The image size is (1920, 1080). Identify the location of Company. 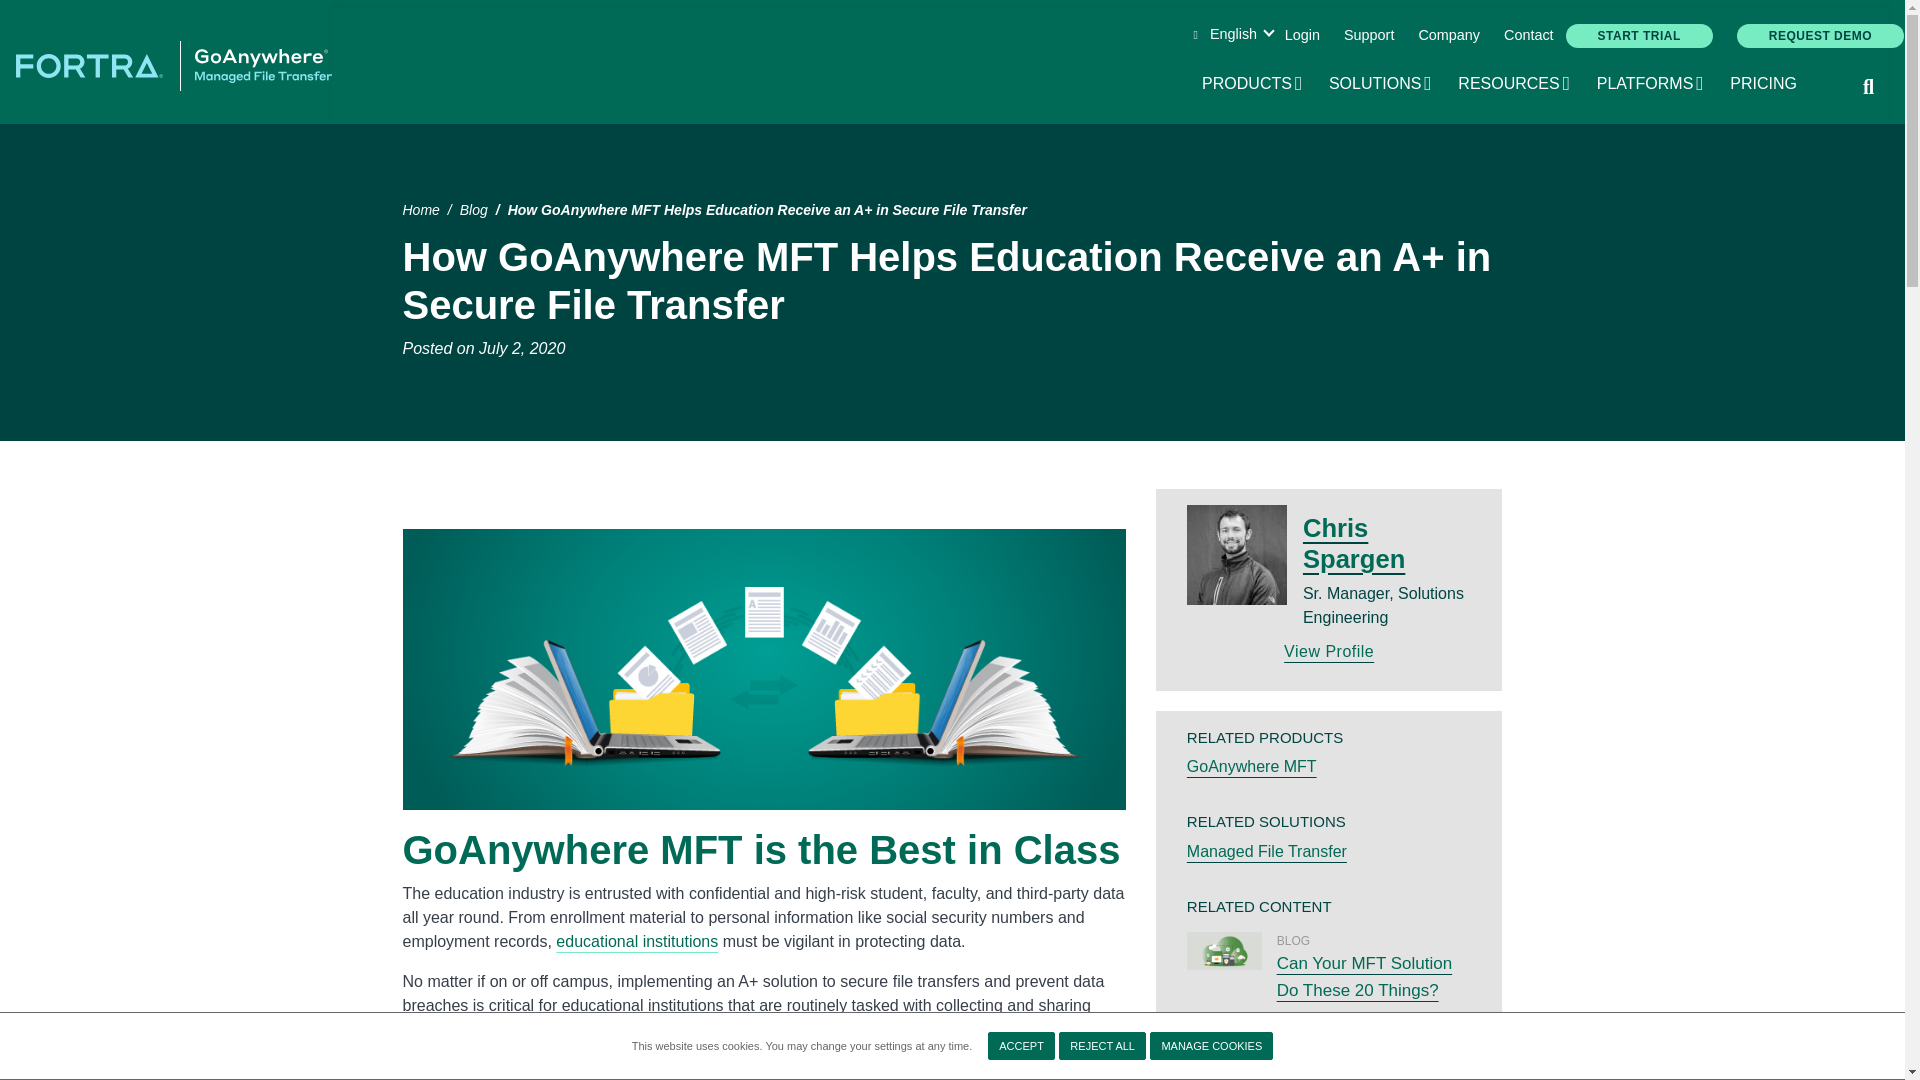
(1368, 36).